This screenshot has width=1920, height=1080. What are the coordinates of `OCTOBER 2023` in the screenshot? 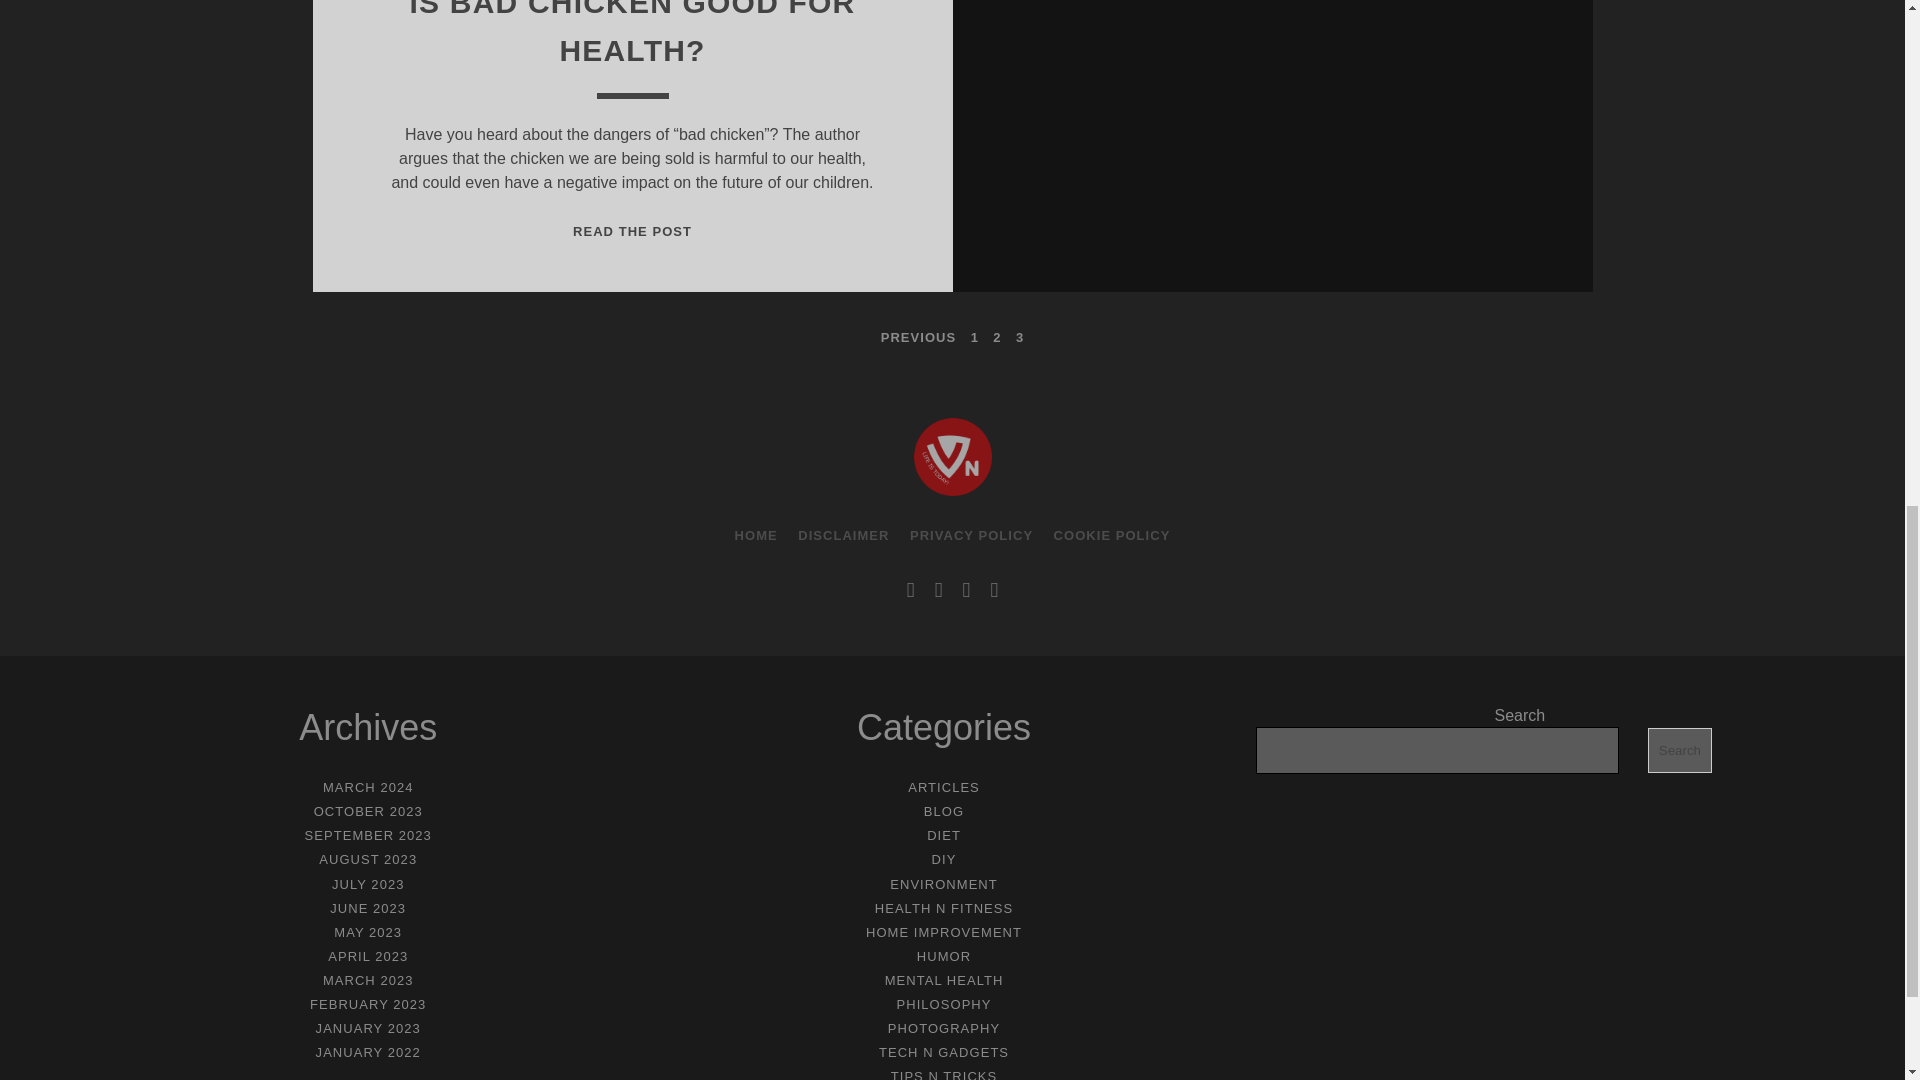 It's located at (368, 810).